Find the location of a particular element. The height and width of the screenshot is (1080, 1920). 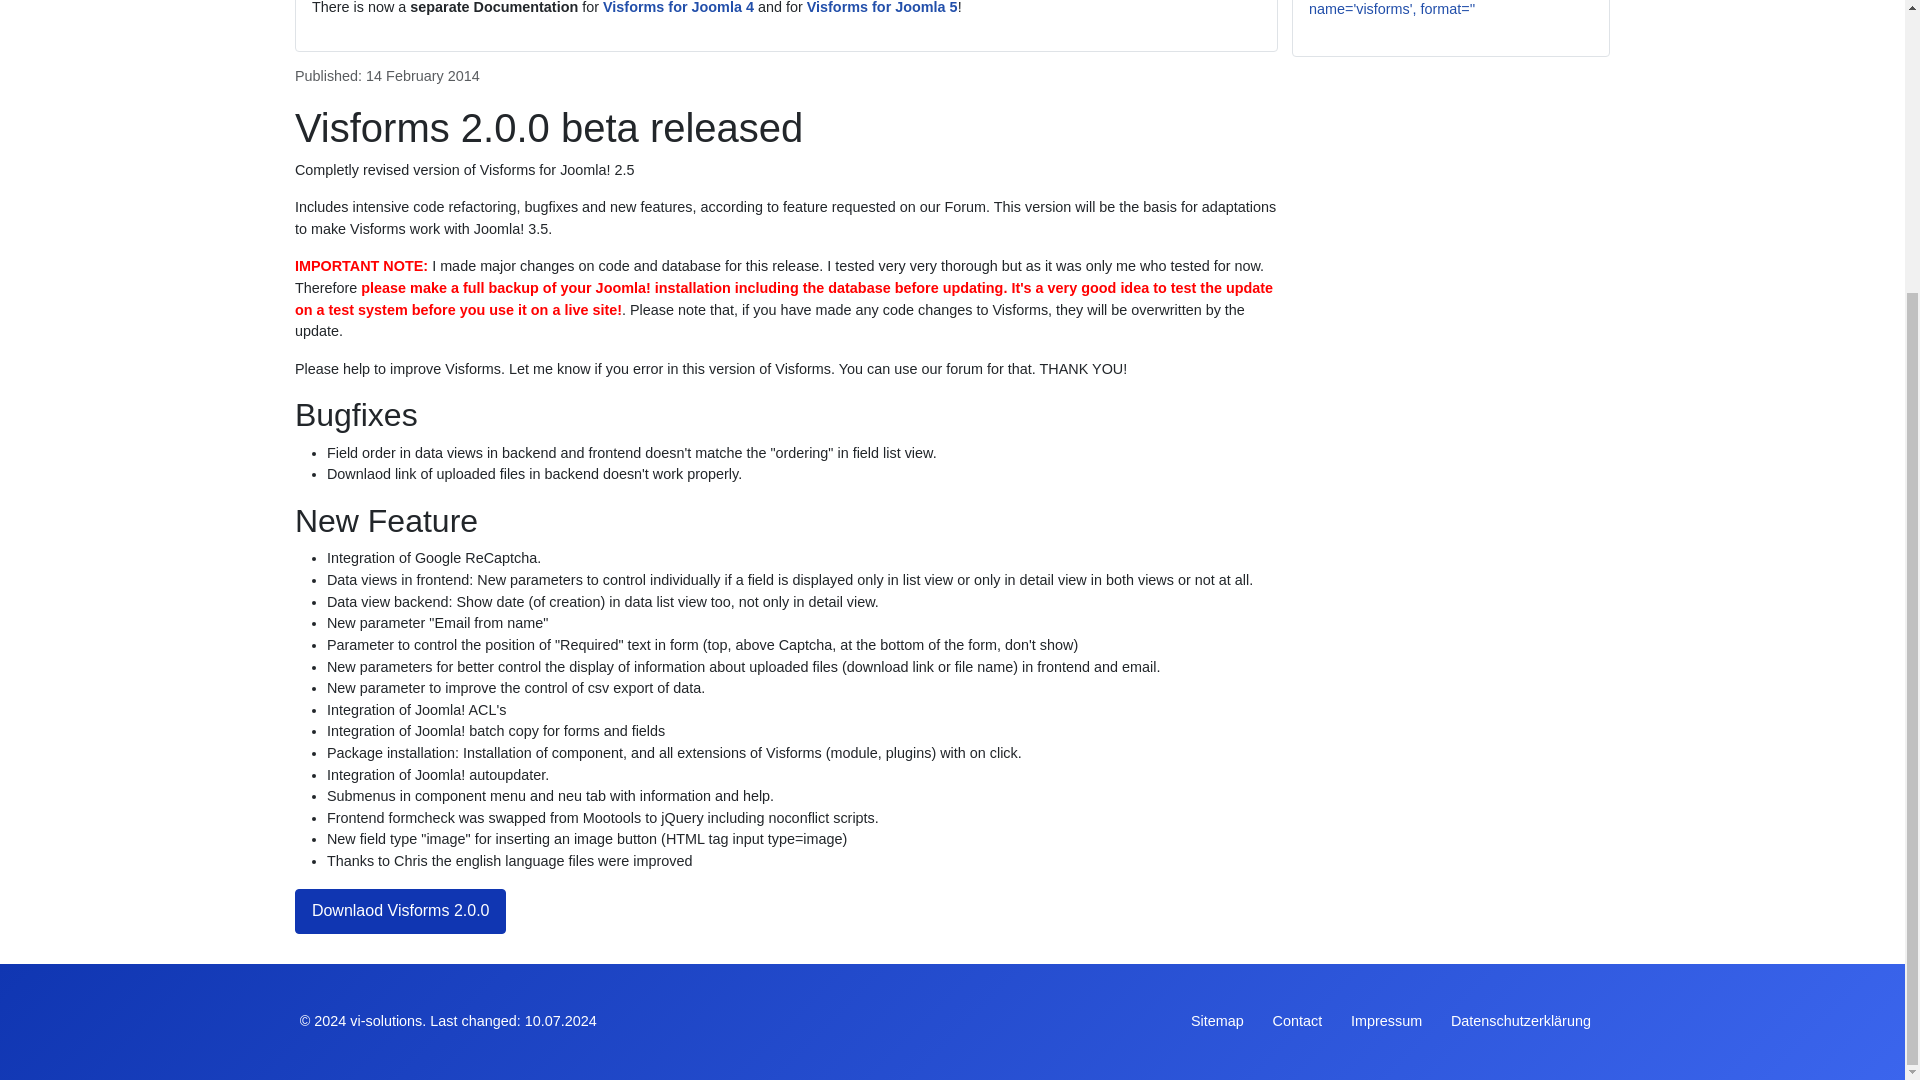

Downlaod Visforms 2.0.0 is located at coordinates (400, 911).